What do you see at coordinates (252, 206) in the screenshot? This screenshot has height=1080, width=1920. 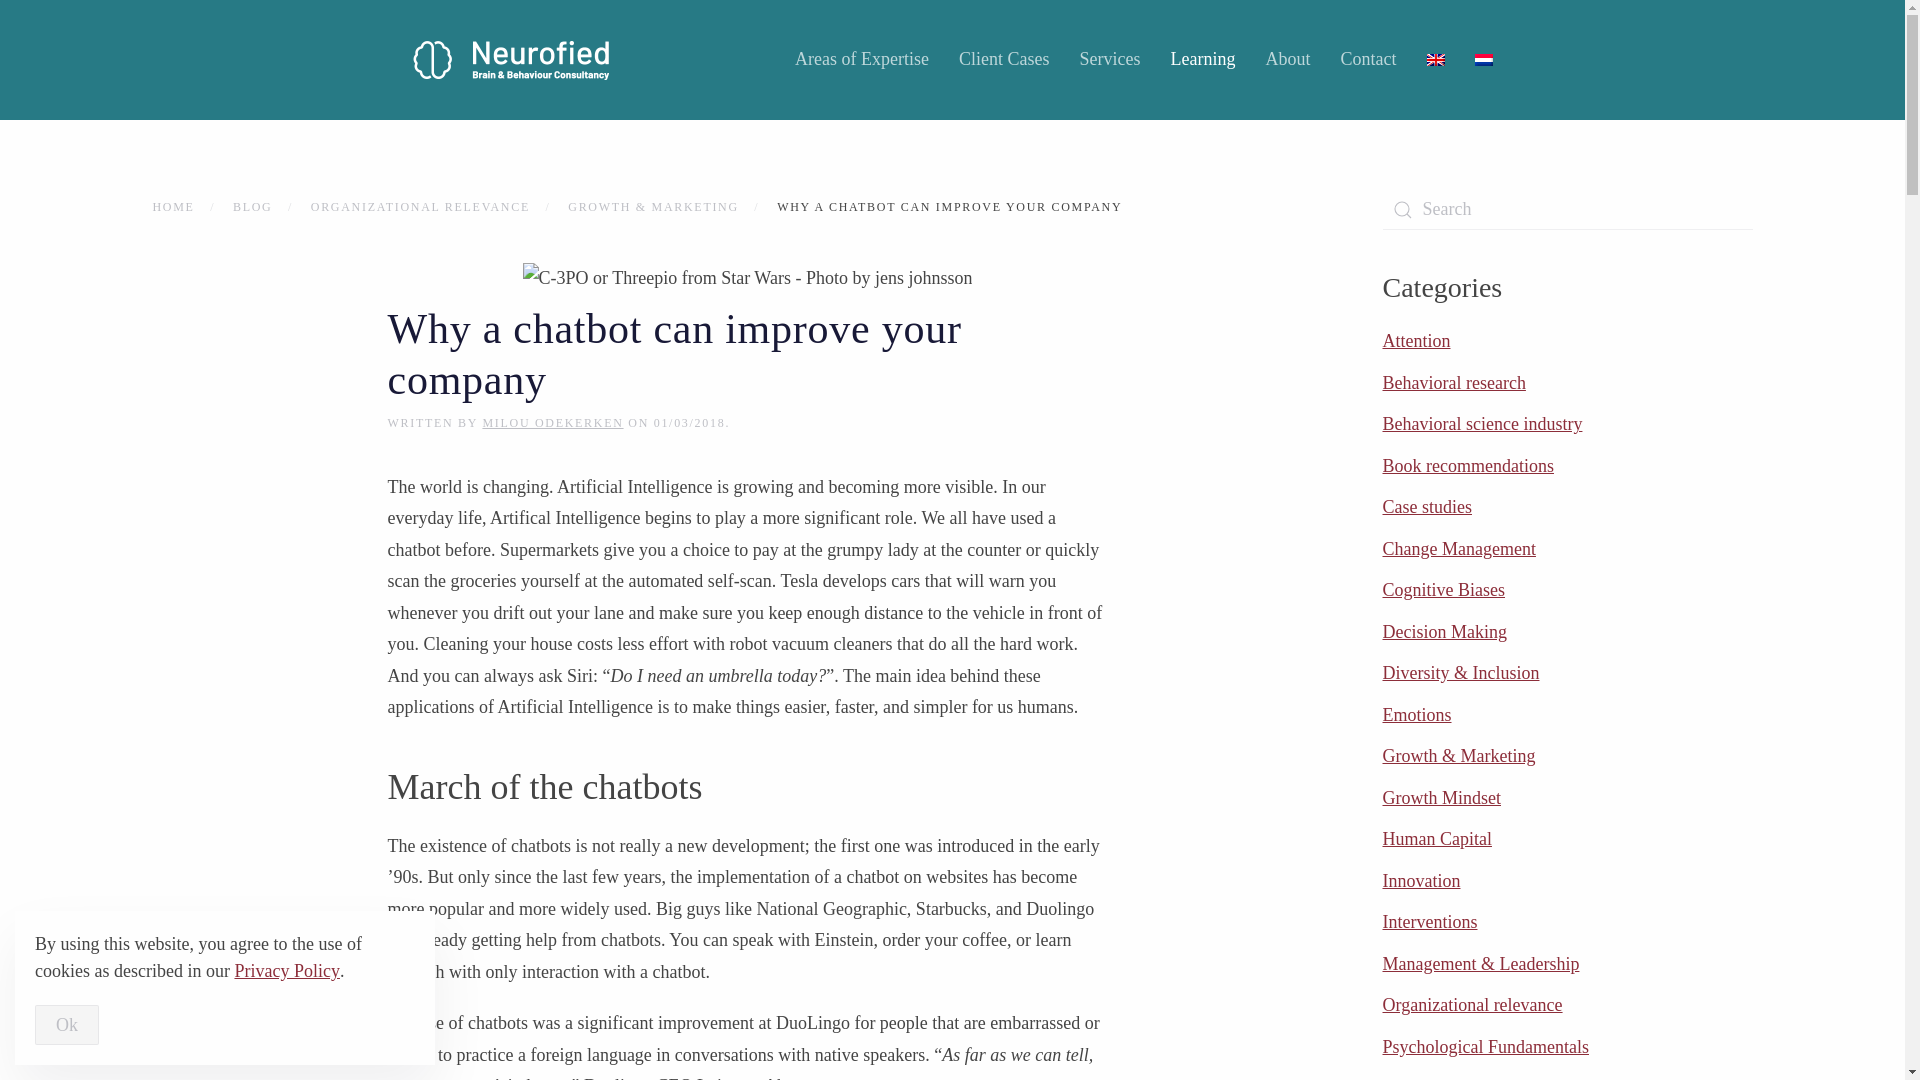 I see `BLOG` at bounding box center [252, 206].